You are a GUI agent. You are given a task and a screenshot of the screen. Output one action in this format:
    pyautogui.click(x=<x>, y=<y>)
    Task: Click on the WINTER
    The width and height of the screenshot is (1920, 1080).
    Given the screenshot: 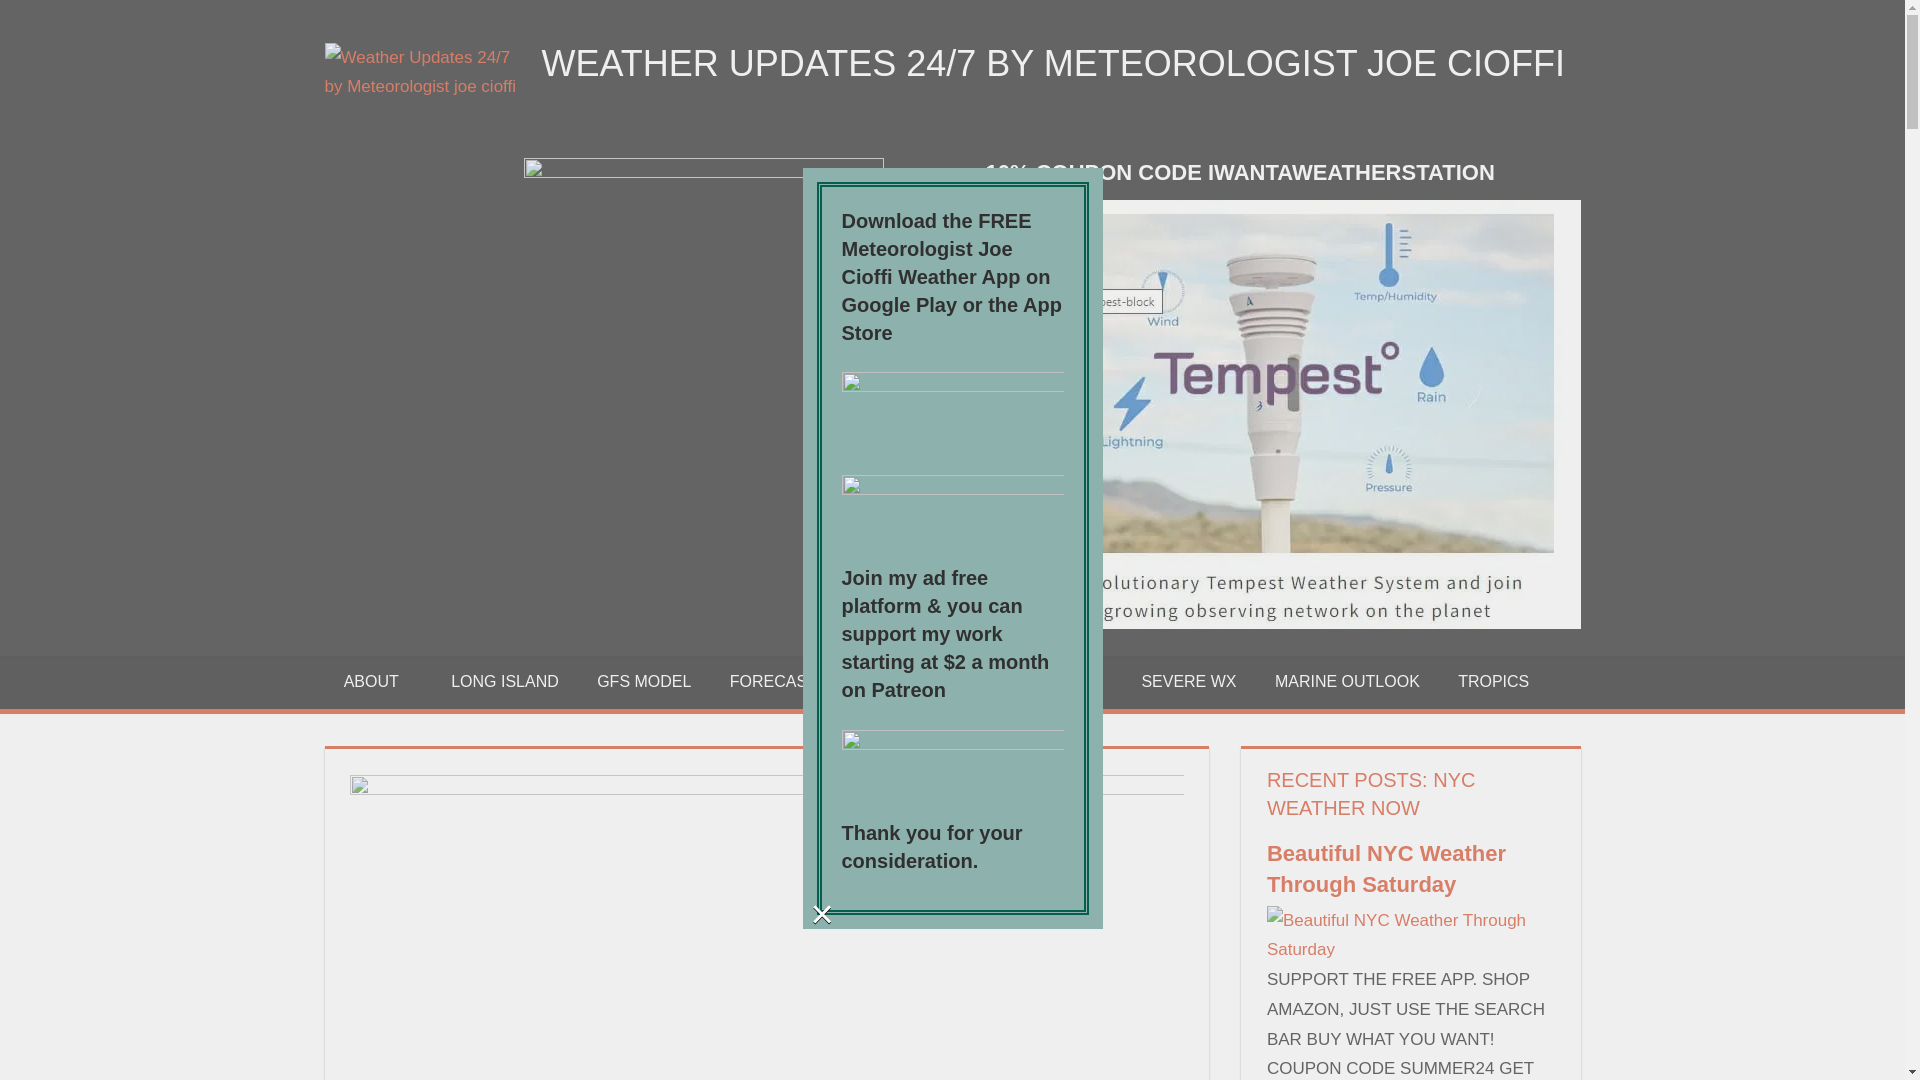 What is the action you would take?
    pyautogui.click(x=918, y=682)
    